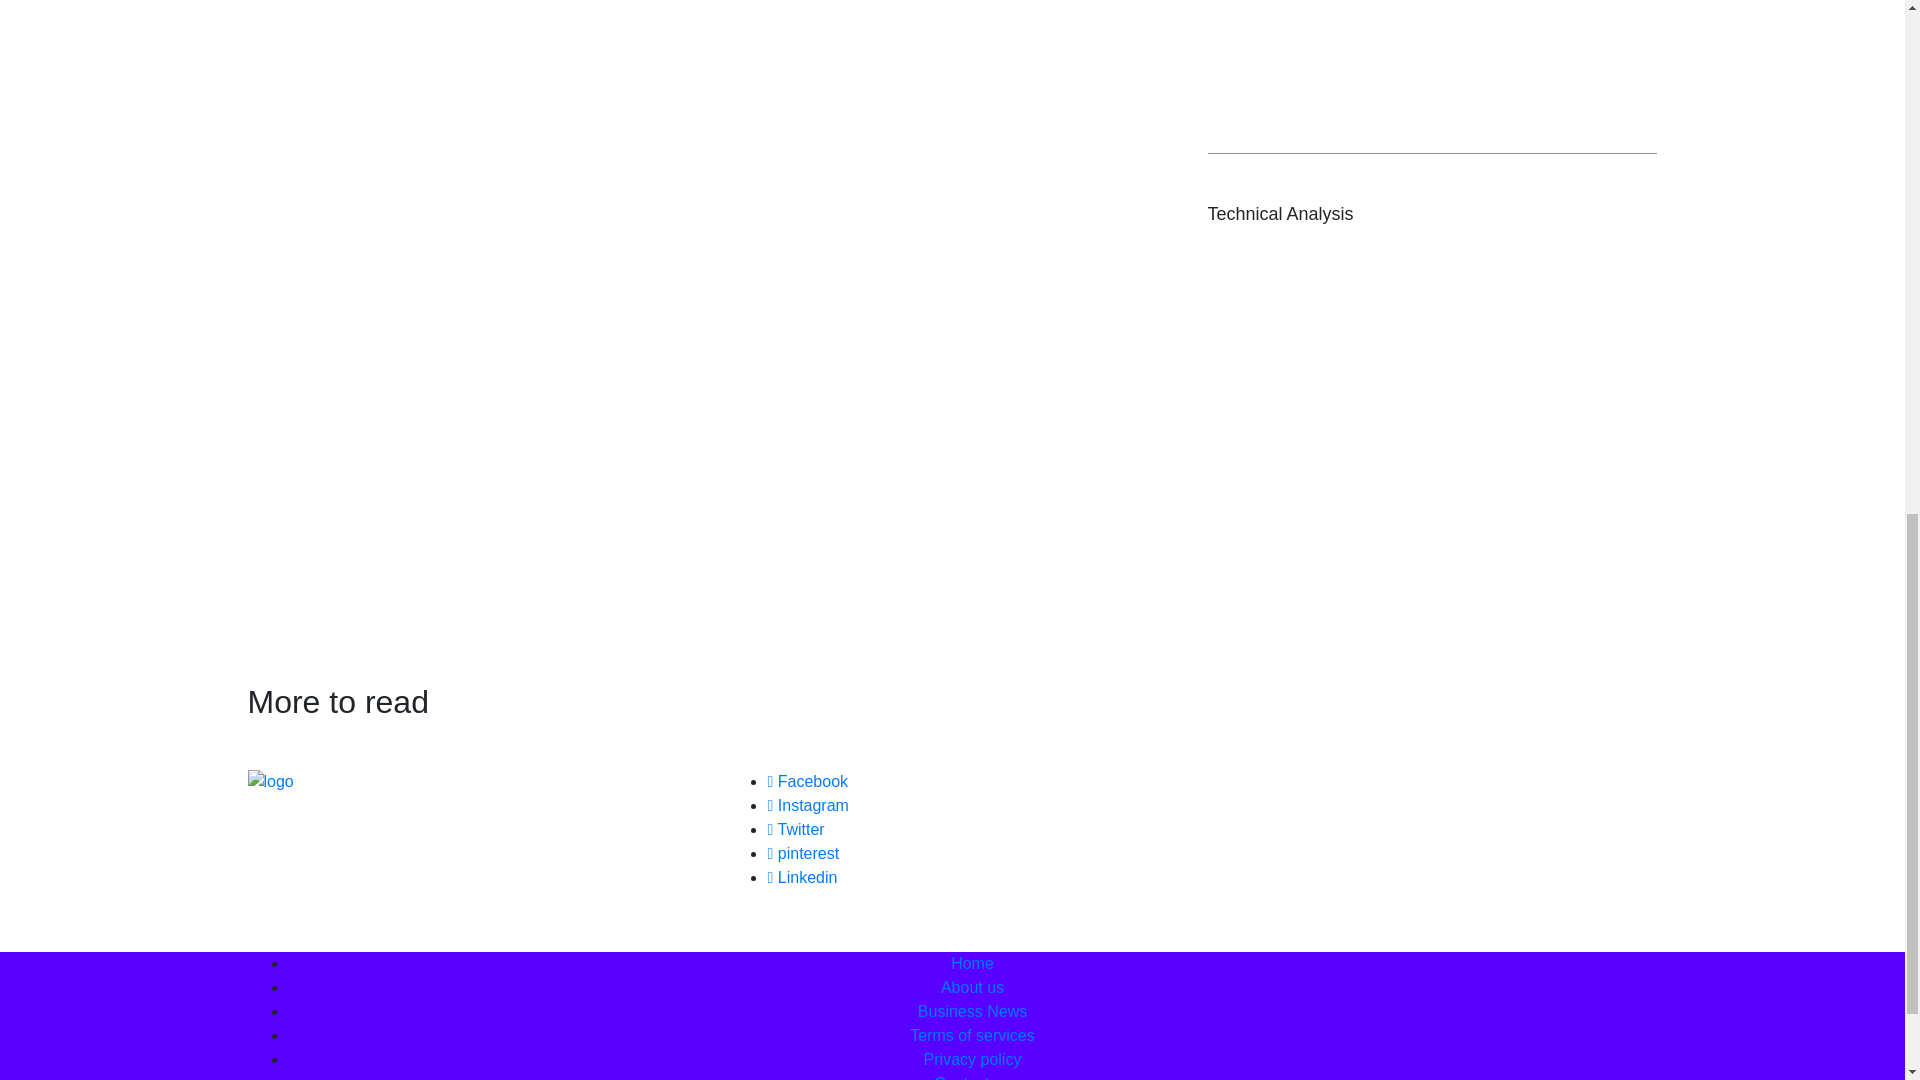  Describe the element at coordinates (1432, 51) in the screenshot. I see `hotlists TradingView widget` at that location.